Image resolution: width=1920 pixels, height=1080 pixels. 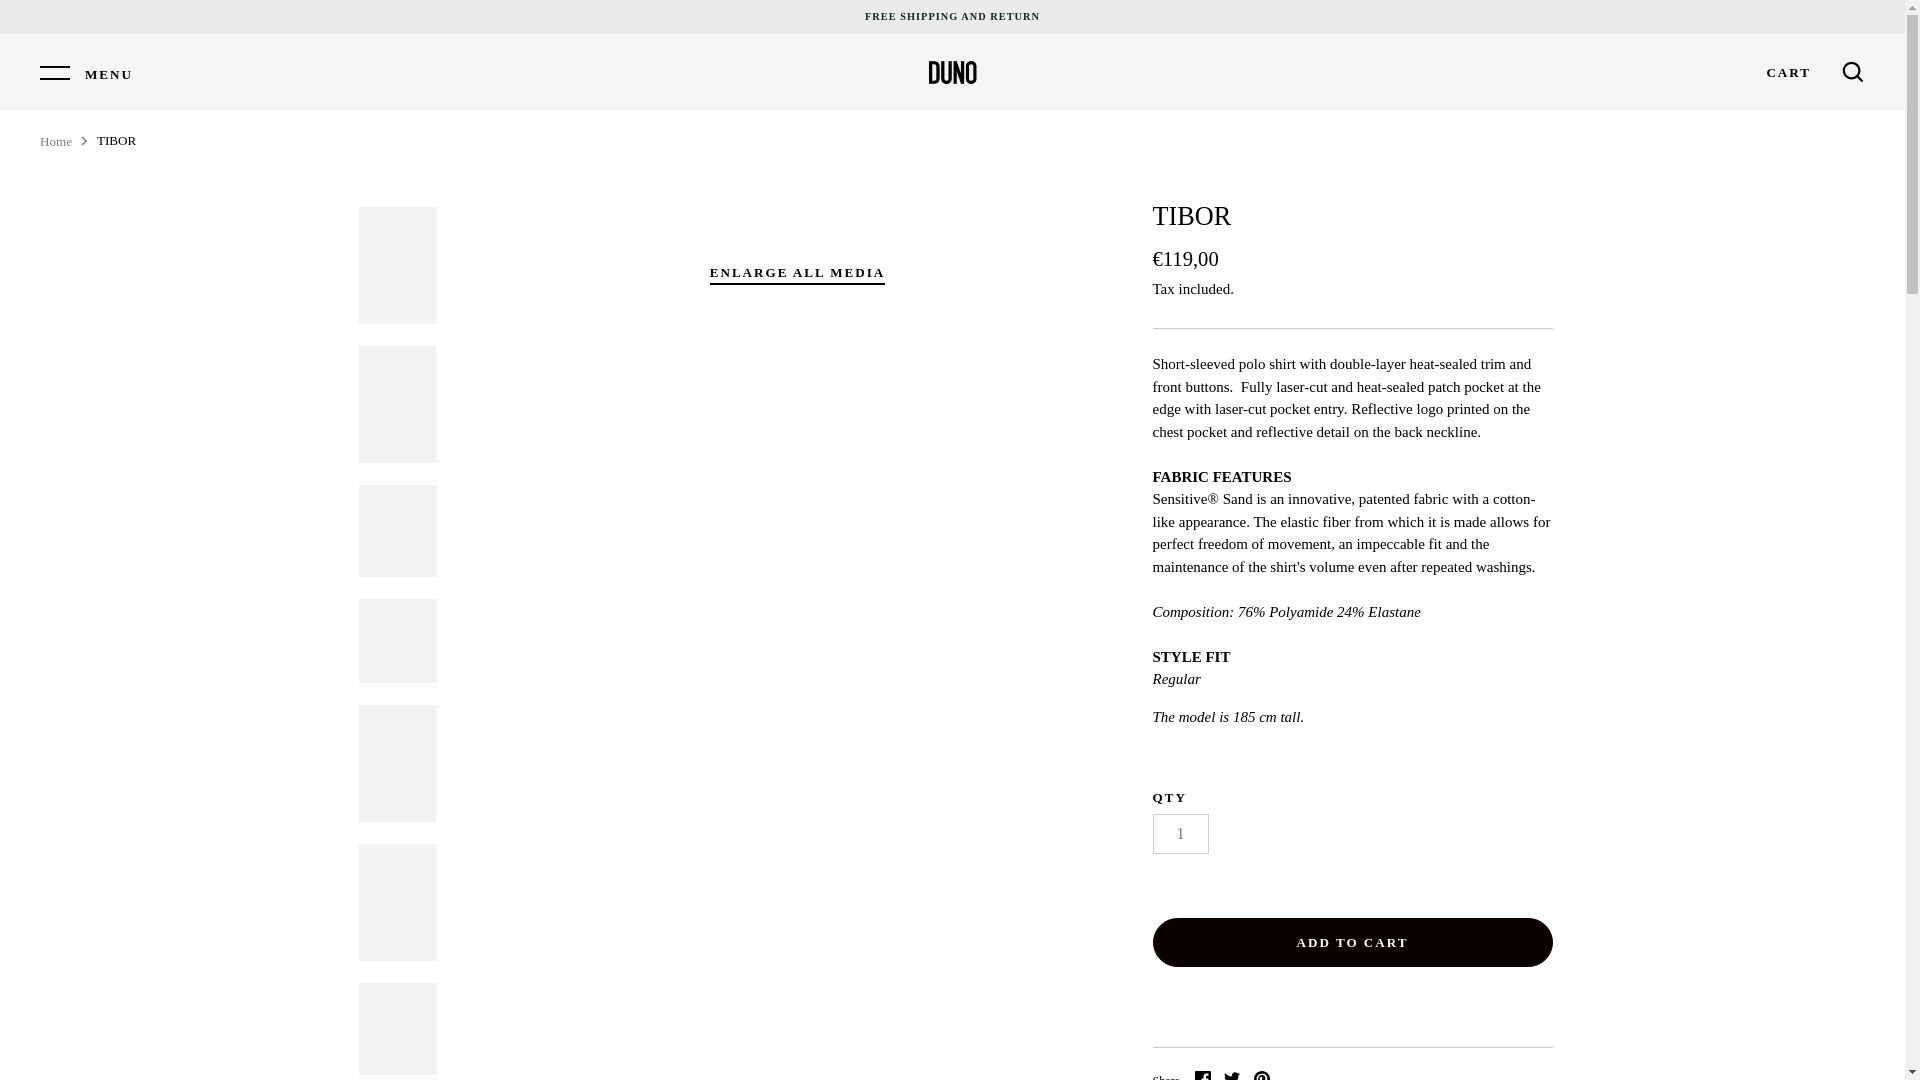 What do you see at coordinates (1261, 1076) in the screenshot?
I see `Pinterest` at bounding box center [1261, 1076].